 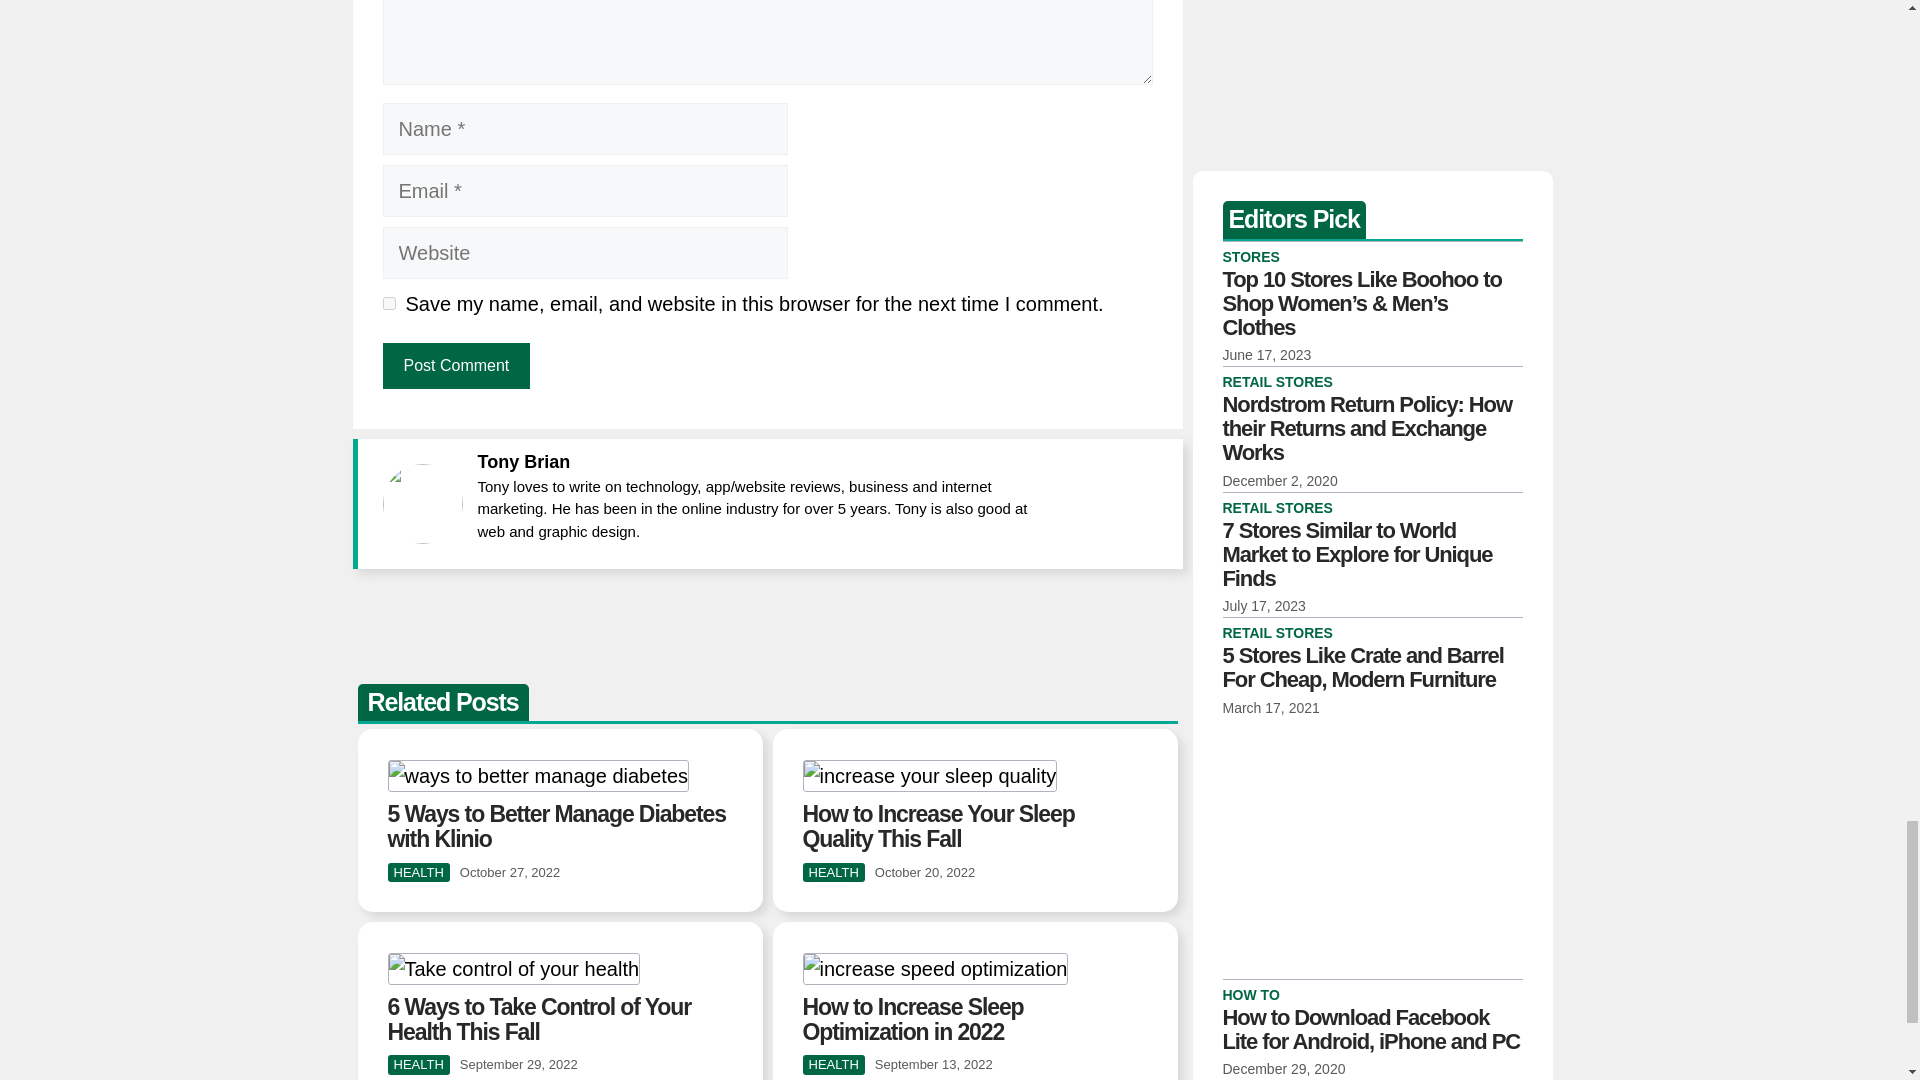 I want to click on yes, so click(x=388, y=303).